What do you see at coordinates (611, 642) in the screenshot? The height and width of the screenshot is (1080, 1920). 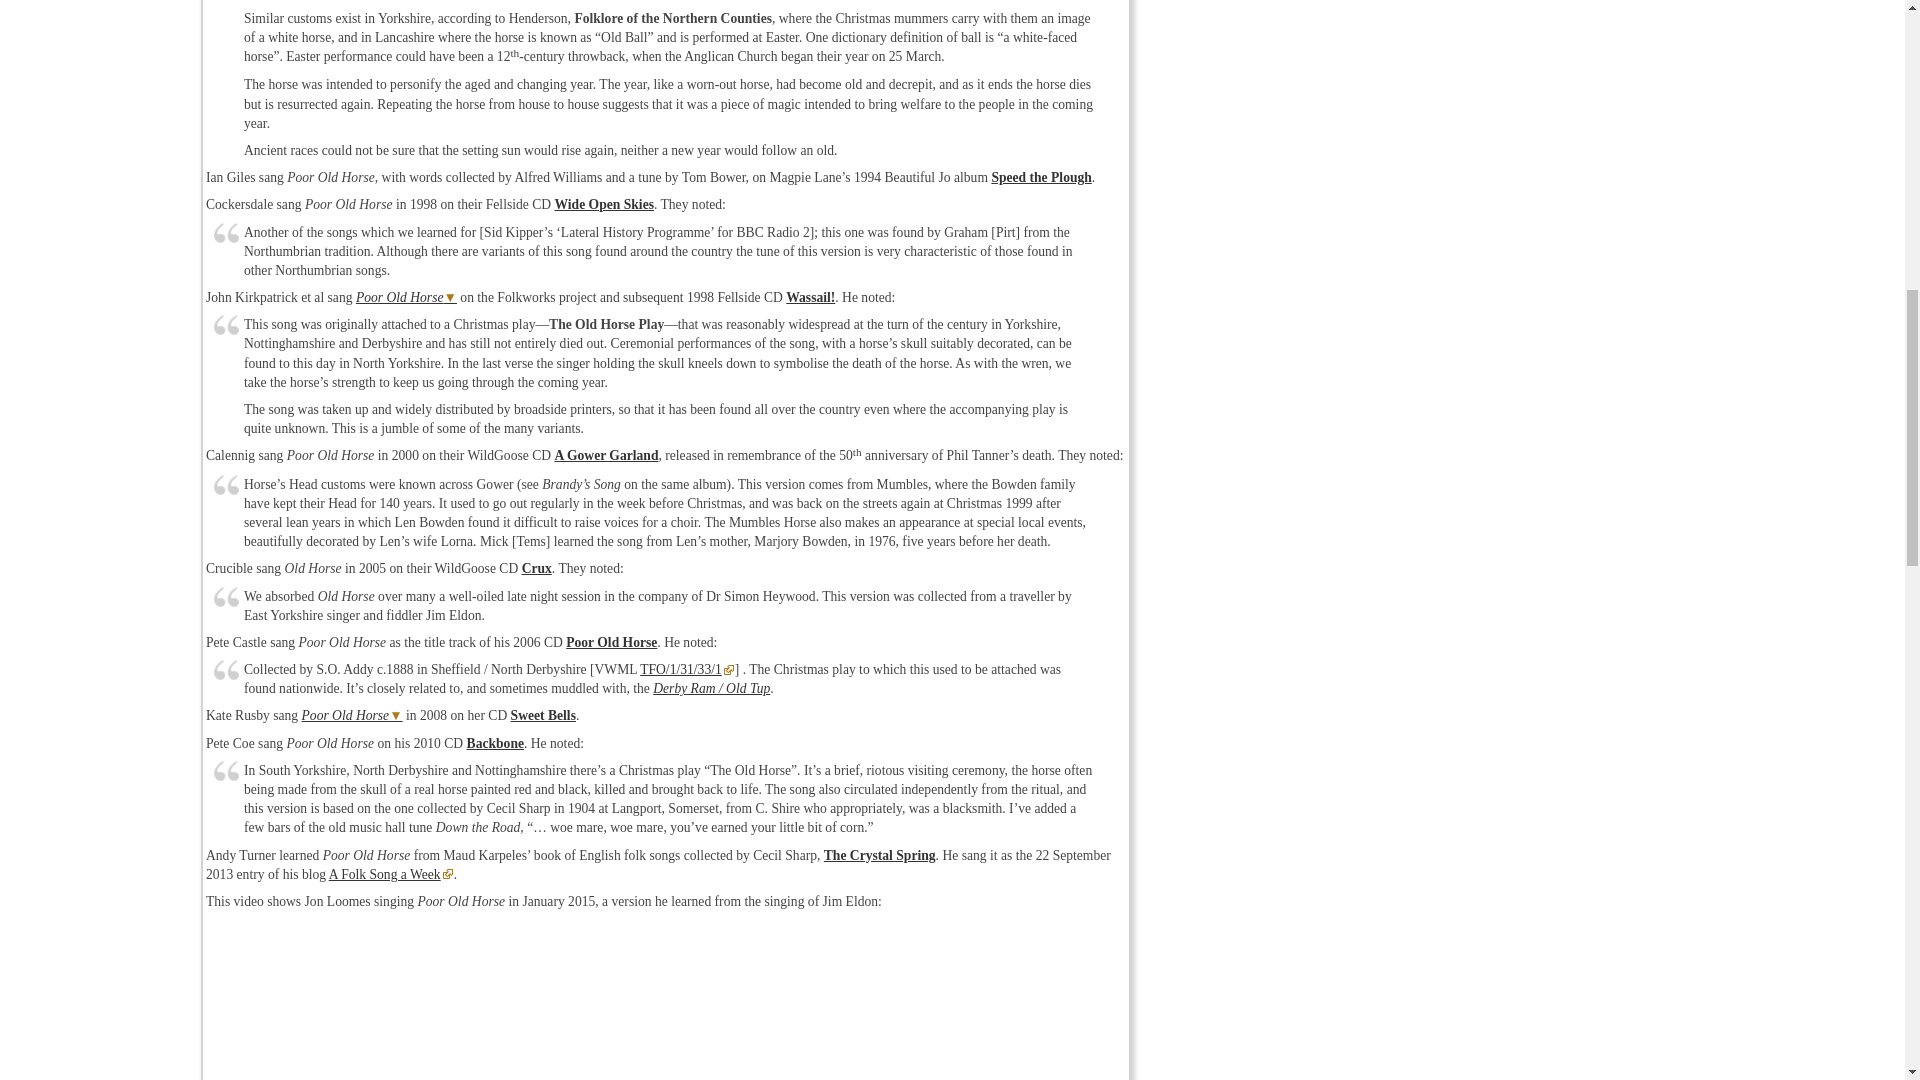 I see `Poor Old Horse` at bounding box center [611, 642].